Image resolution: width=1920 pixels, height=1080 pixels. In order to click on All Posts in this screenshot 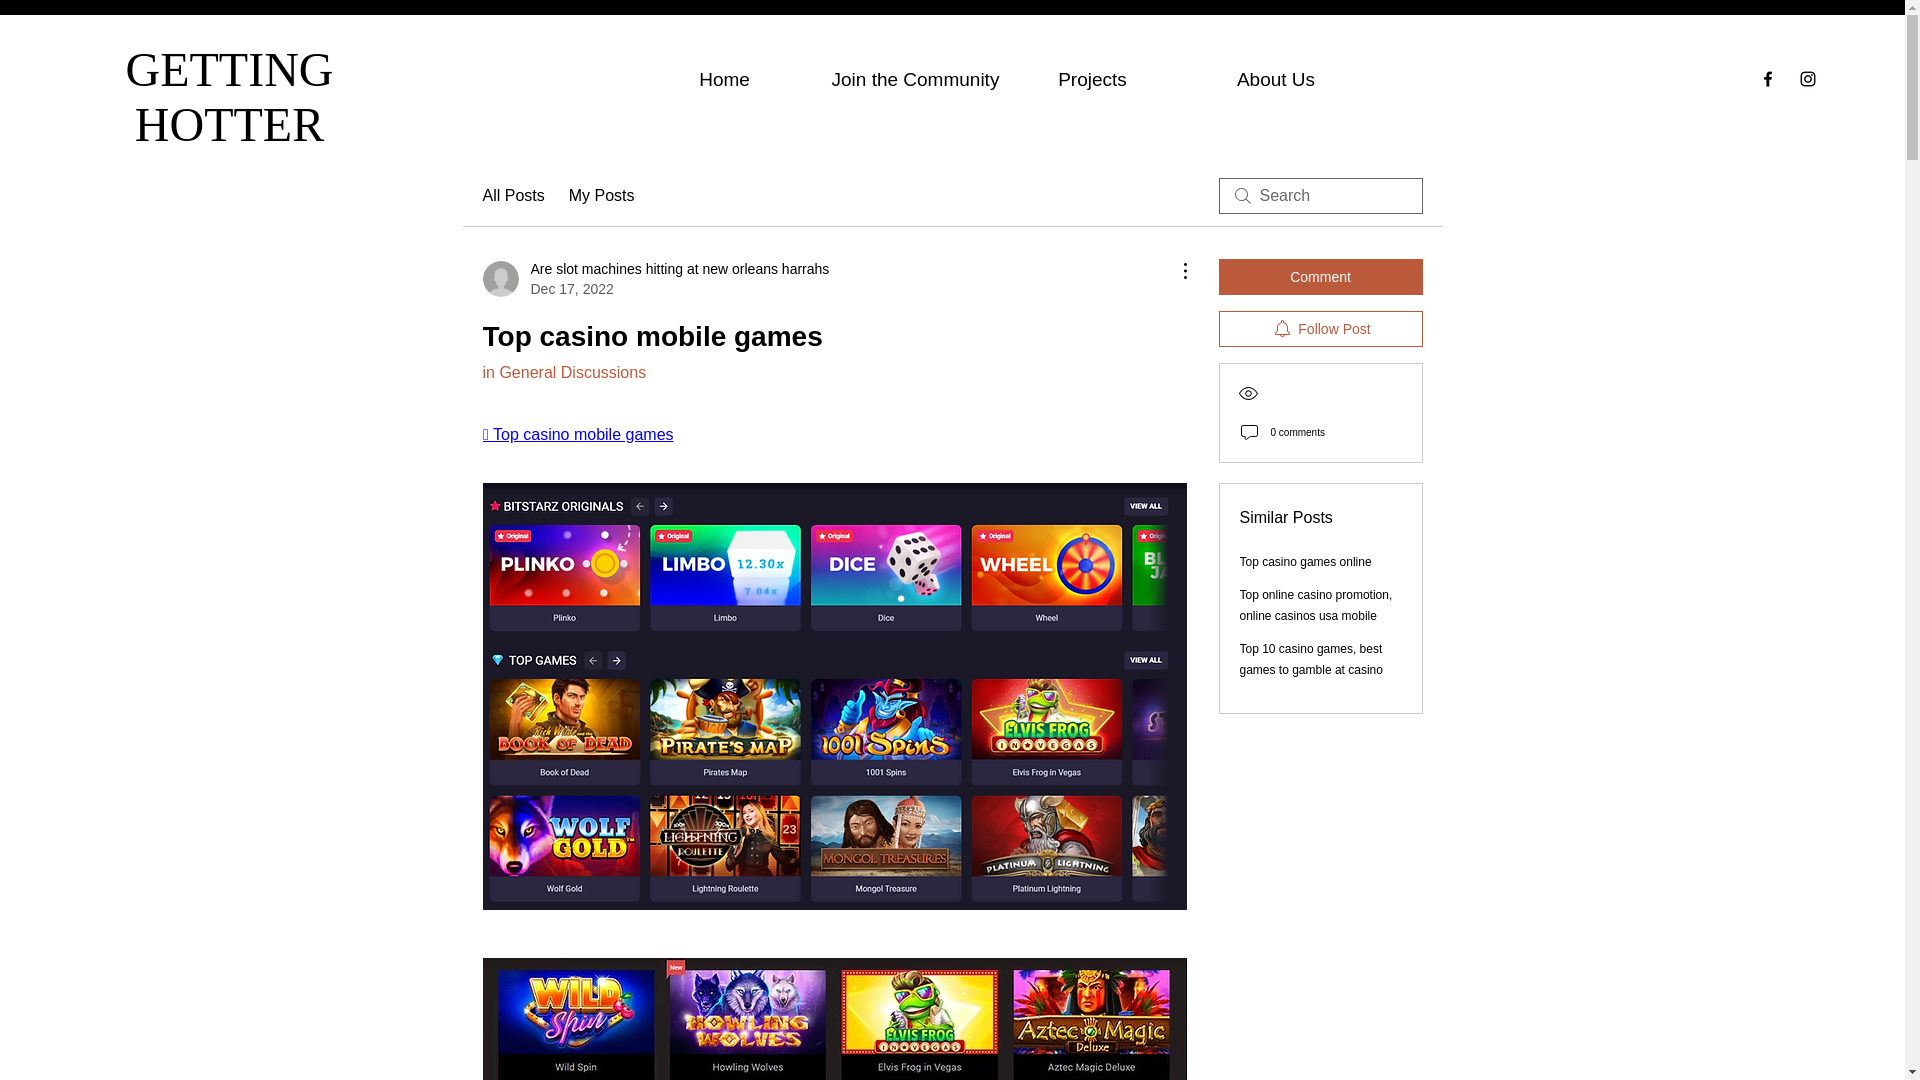, I will do `click(512, 196)`.